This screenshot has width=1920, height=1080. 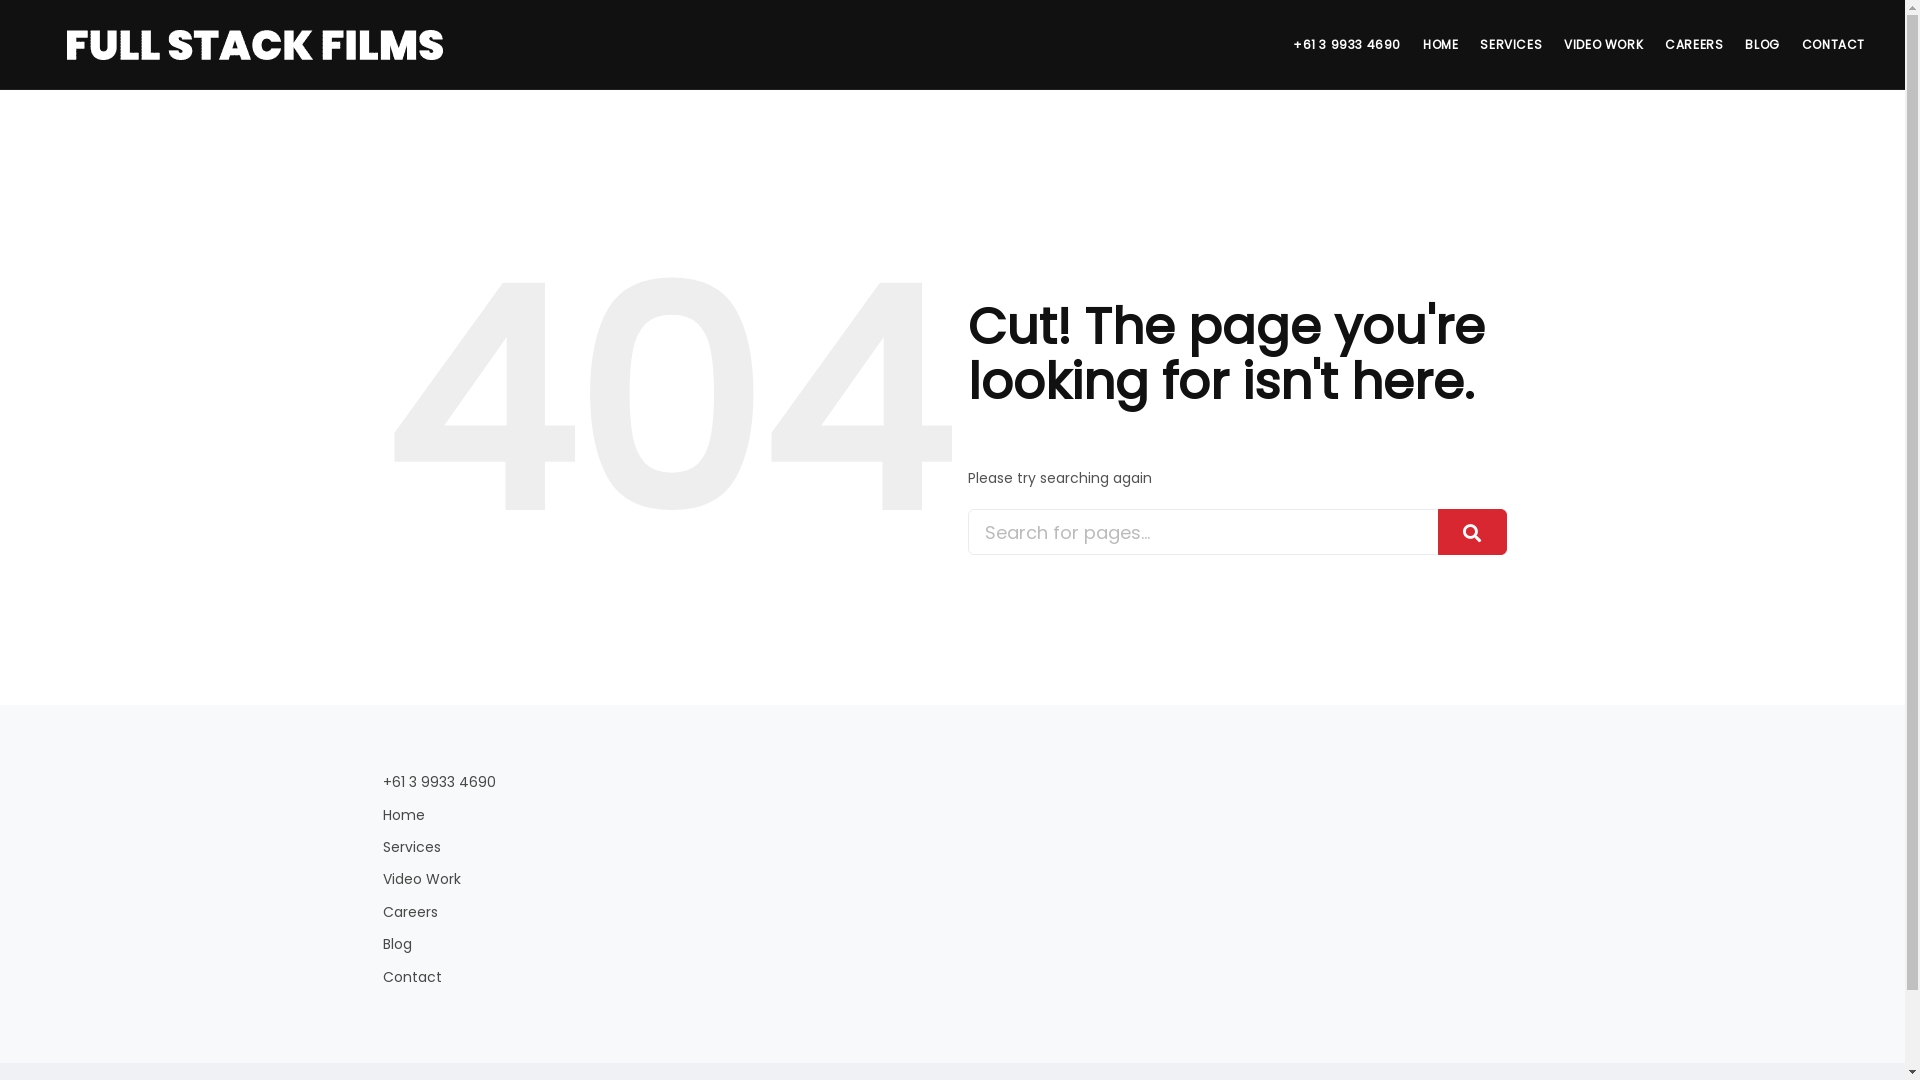 I want to click on Full Stack Films, so click(x=255, y=45).